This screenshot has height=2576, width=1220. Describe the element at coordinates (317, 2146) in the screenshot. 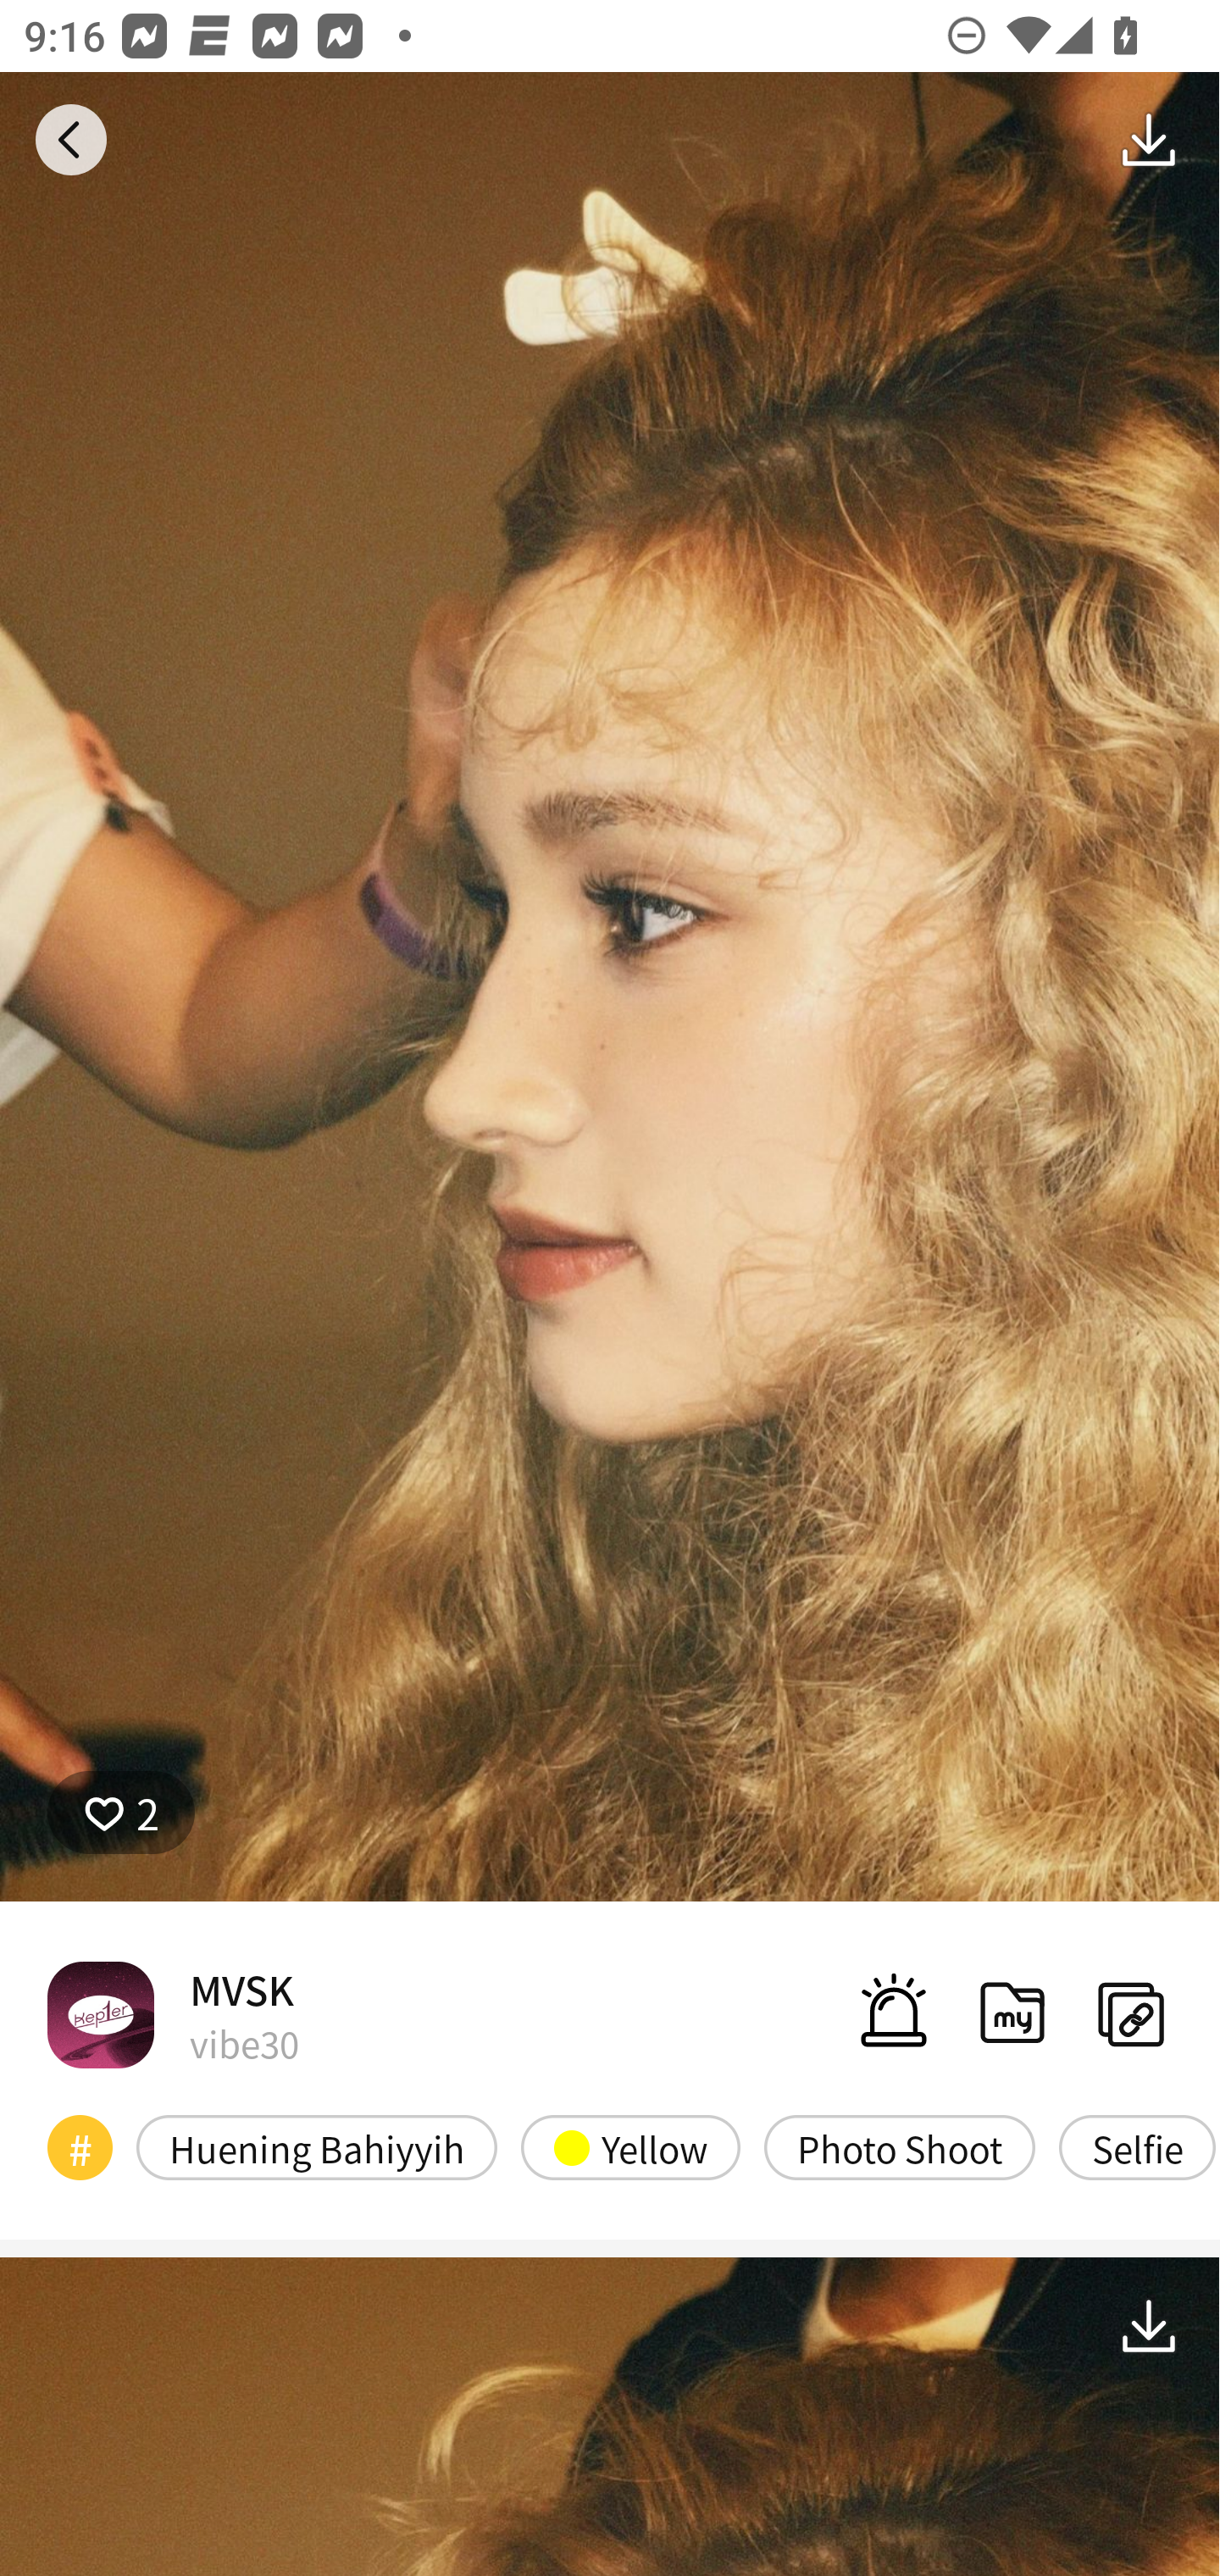

I see `Huening Bahiyyih` at that location.